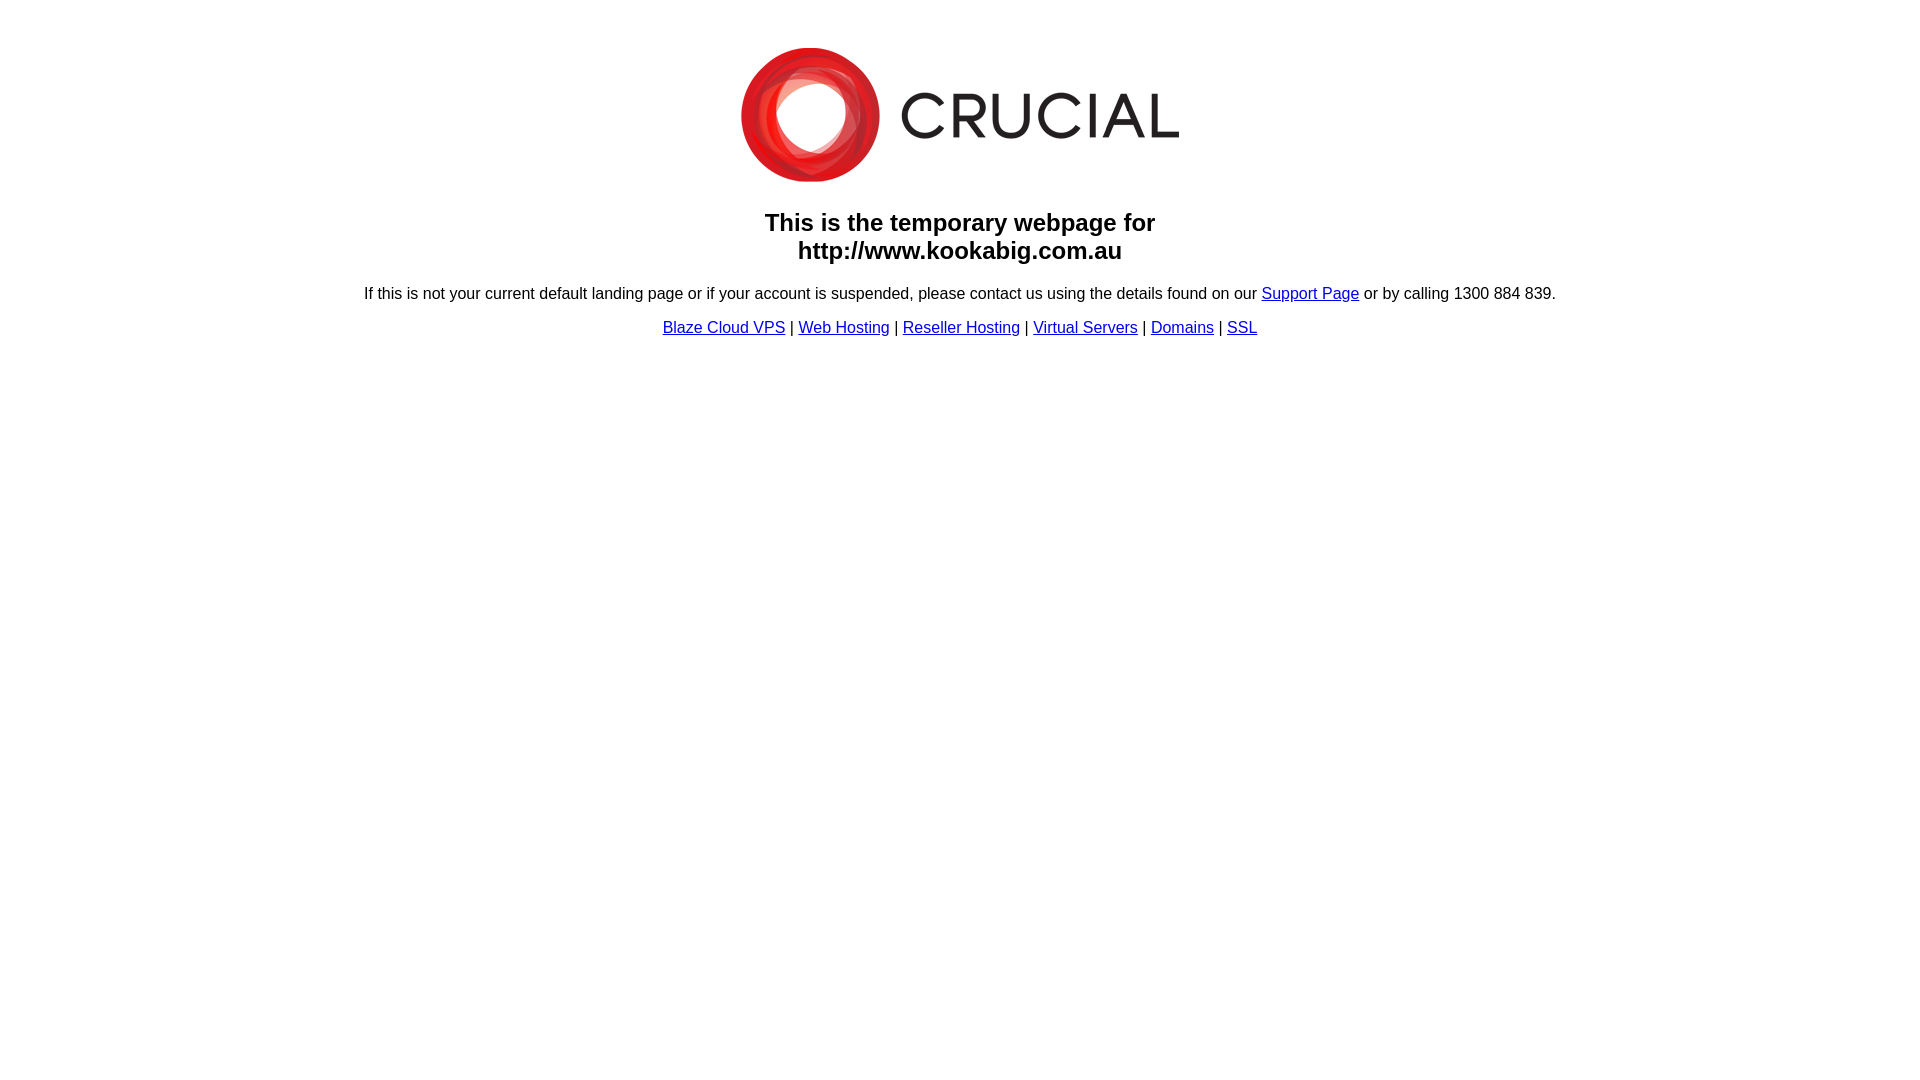 The image size is (1920, 1080). I want to click on Domains, so click(1182, 328).